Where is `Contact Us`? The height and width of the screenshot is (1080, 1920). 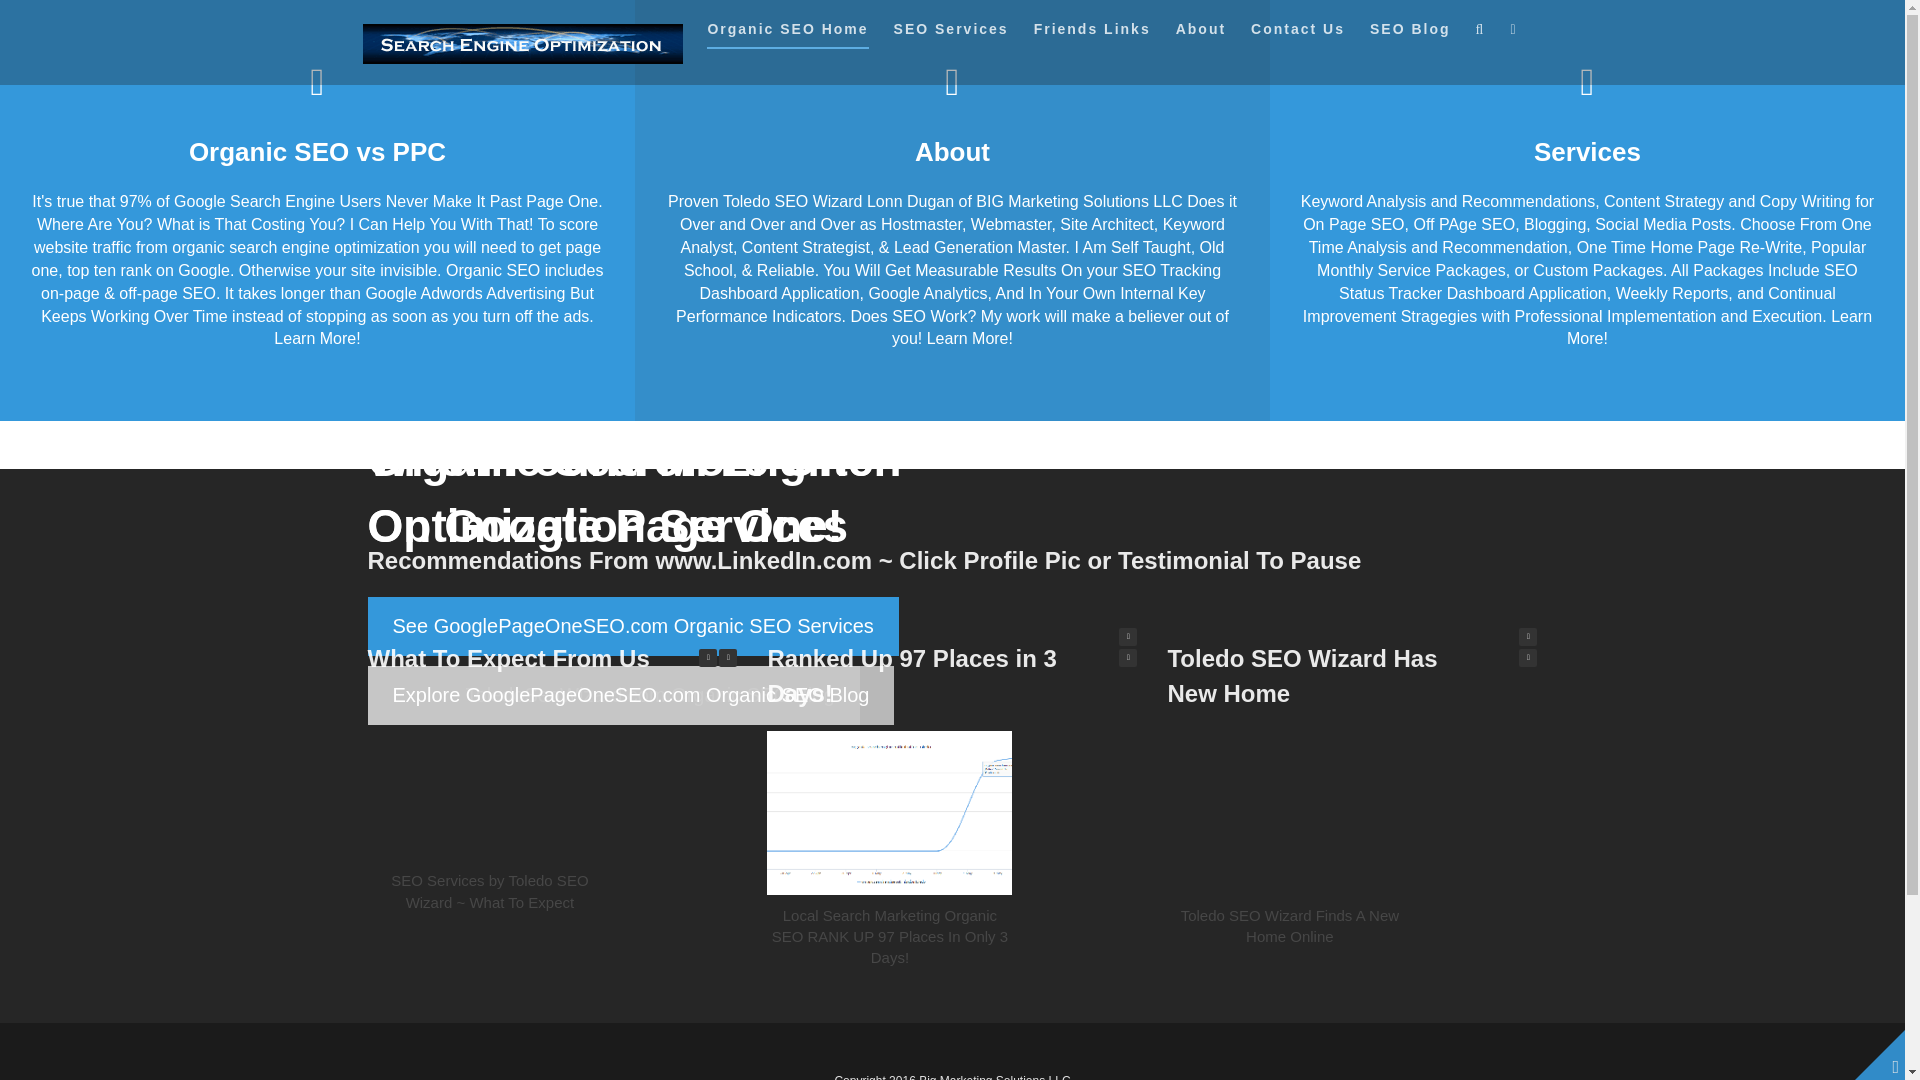
Contact Us is located at coordinates (1298, 34).